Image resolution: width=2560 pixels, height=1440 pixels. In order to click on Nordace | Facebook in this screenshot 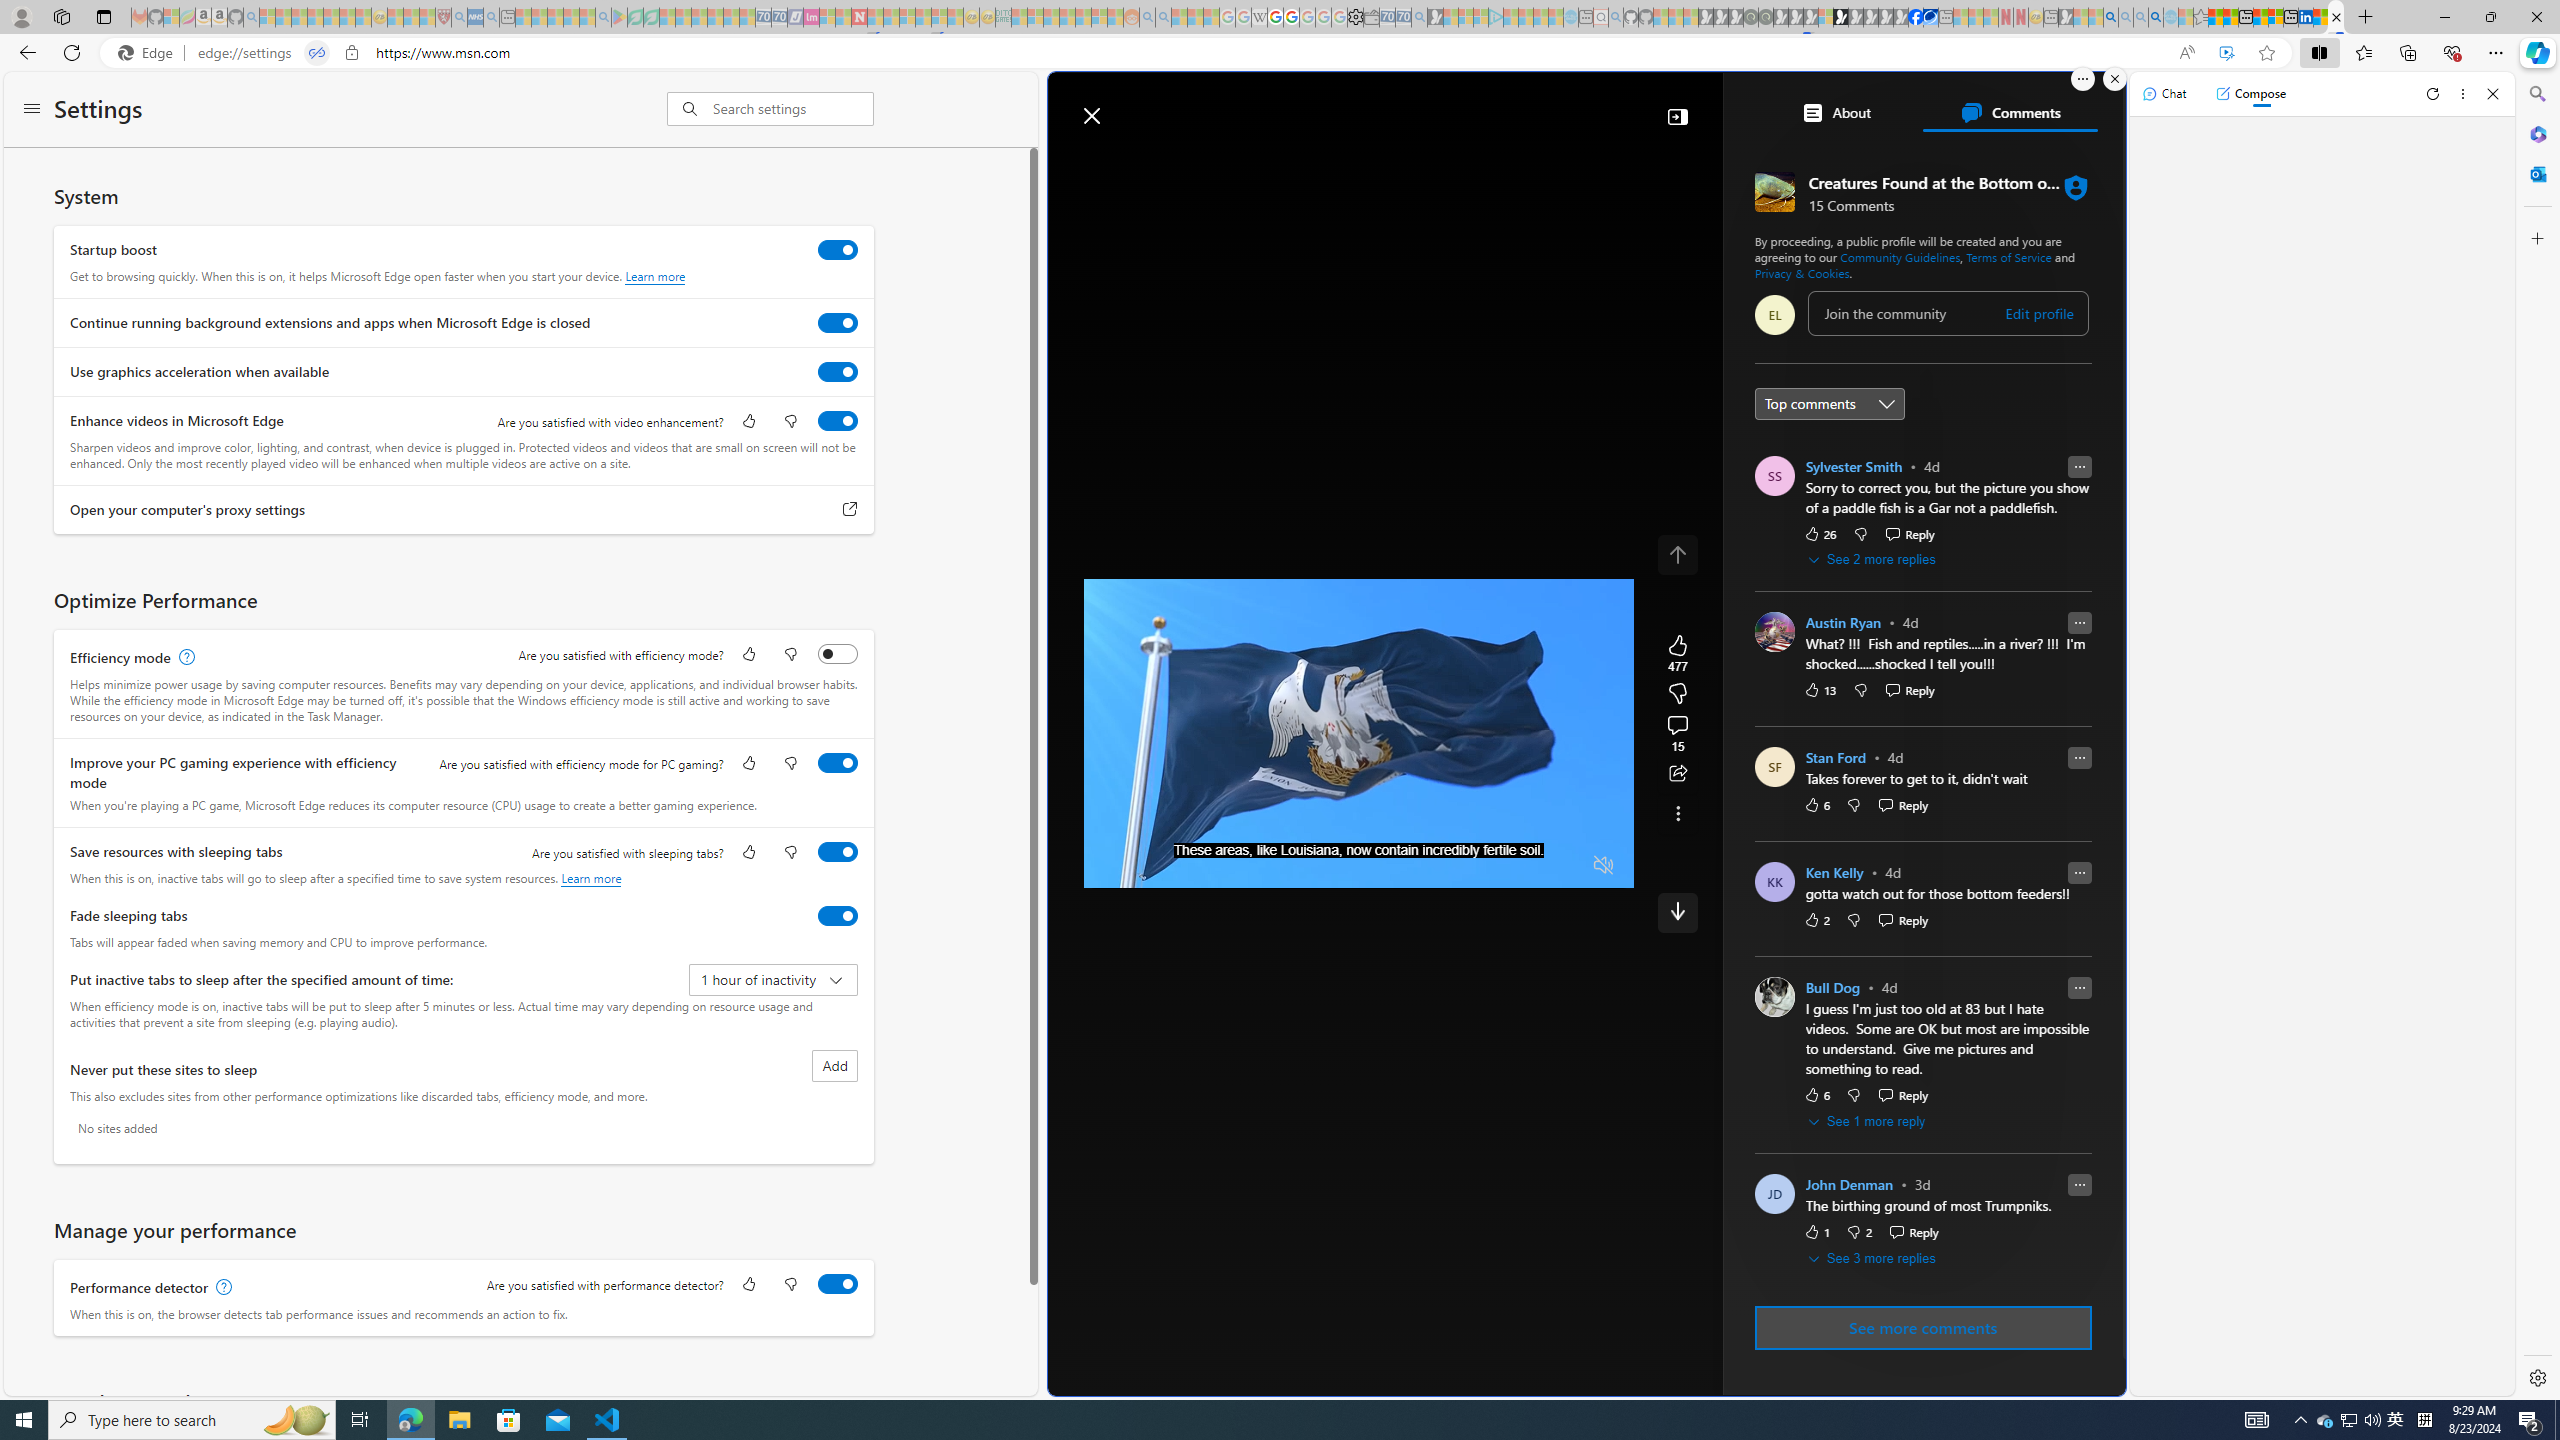, I will do `click(1916, 17)`.